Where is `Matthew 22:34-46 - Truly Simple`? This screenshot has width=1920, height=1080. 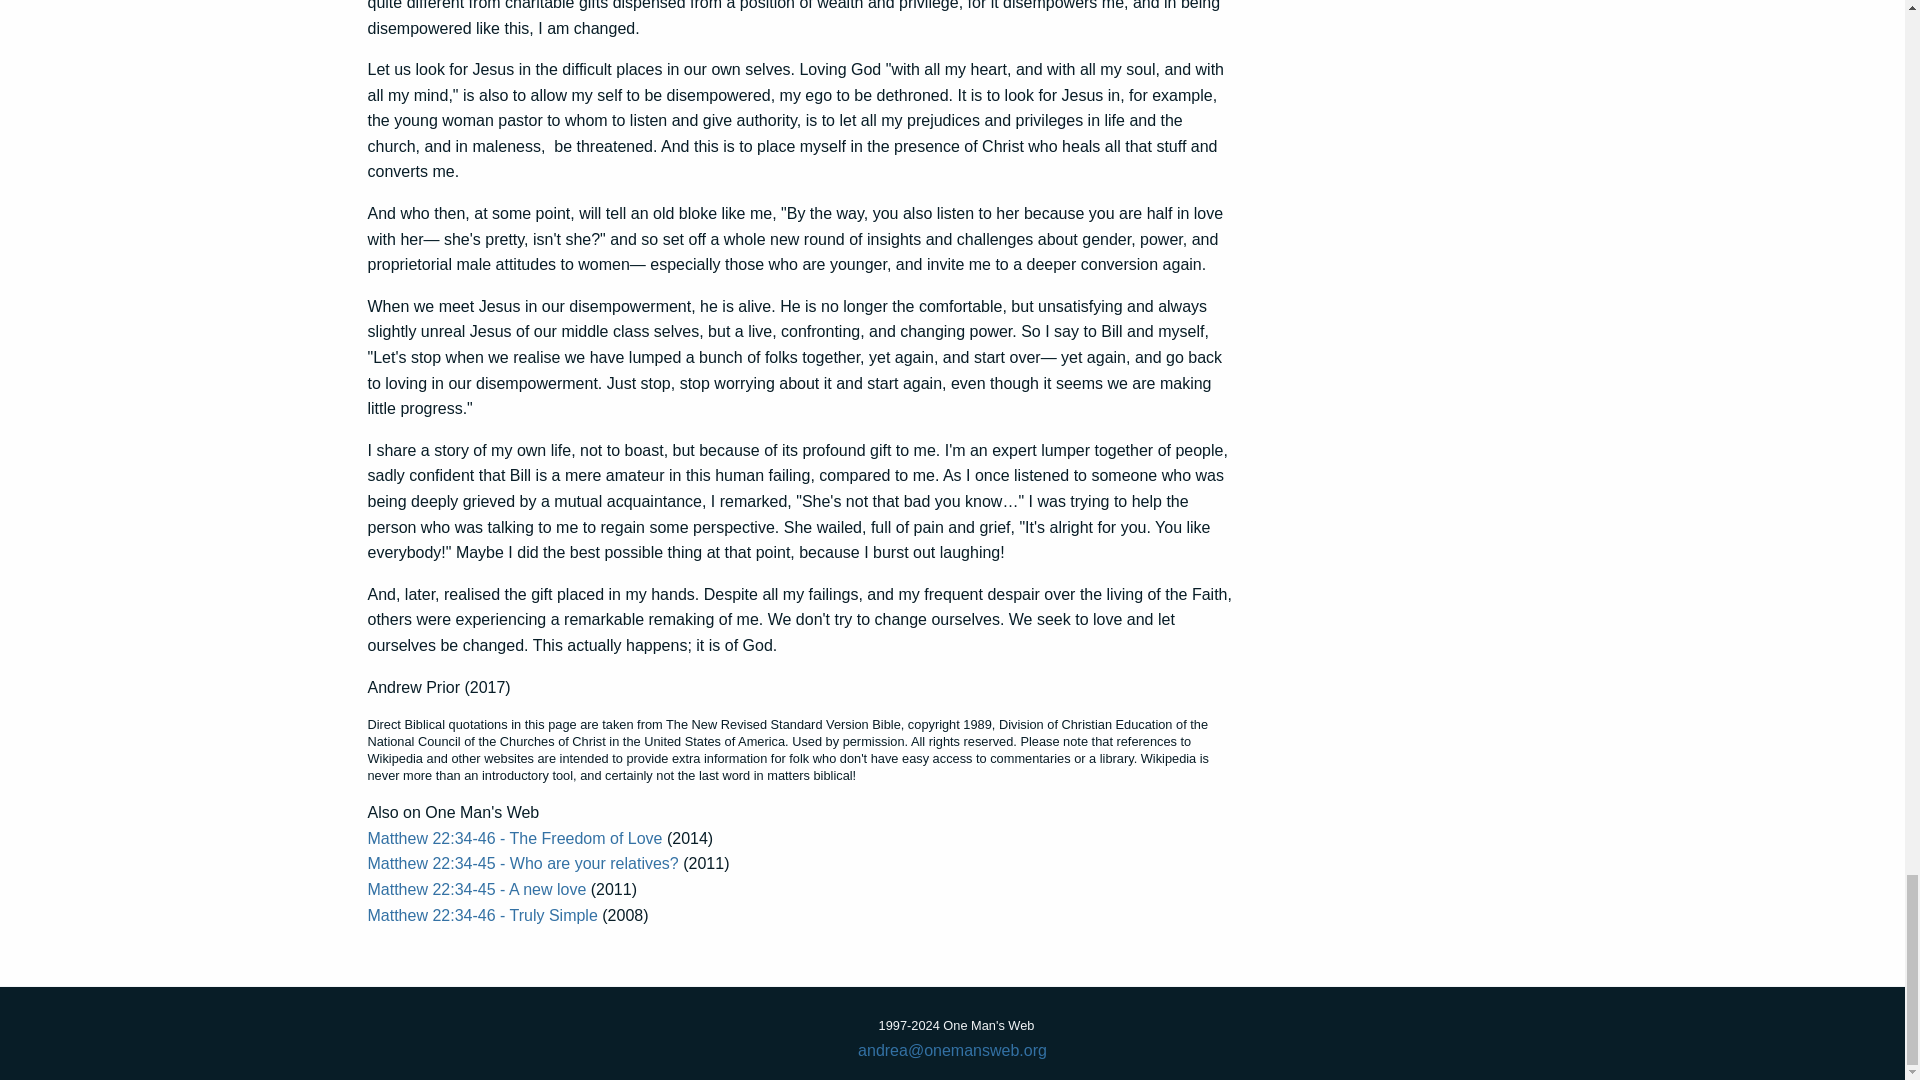 Matthew 22:34-46 - Truly Simple is located at coordinates (482, 916).